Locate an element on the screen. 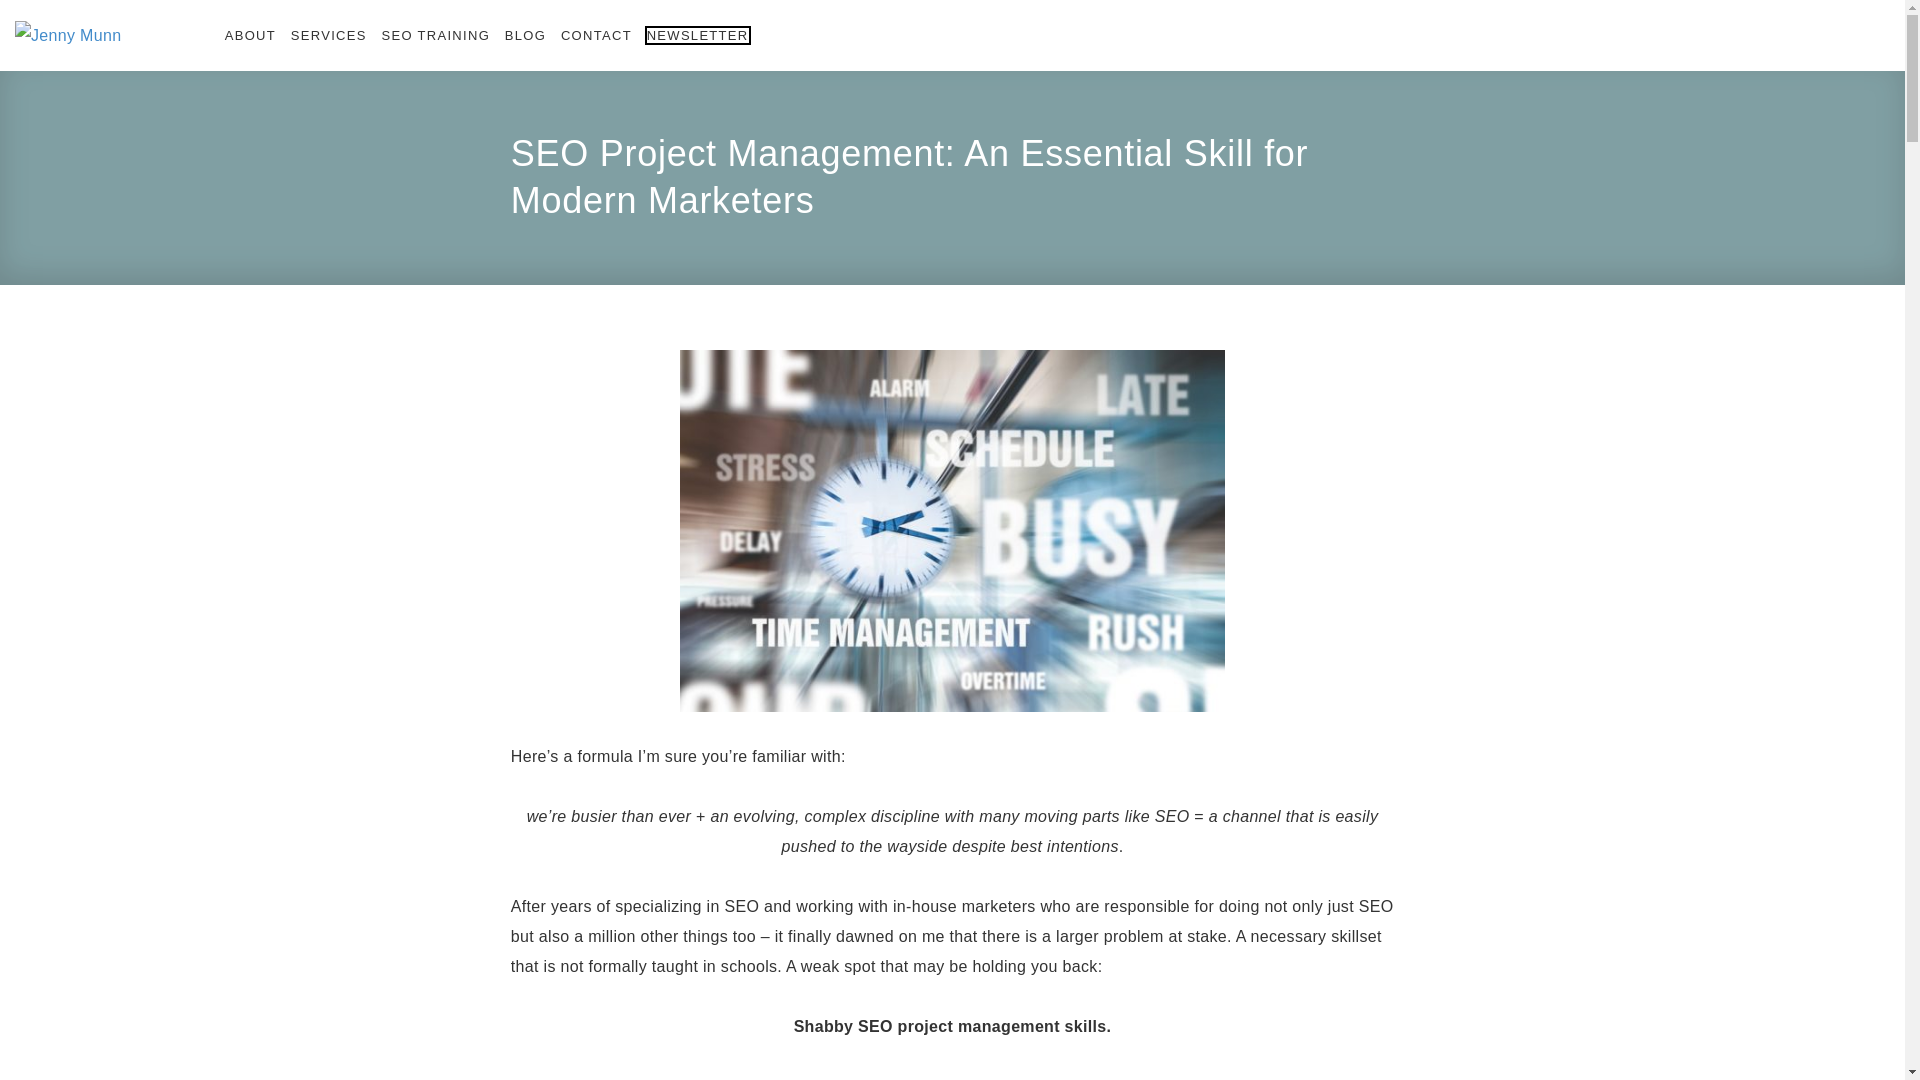 The image size is (1920, 1080). CONTACT is located at coordinates (596, 36).